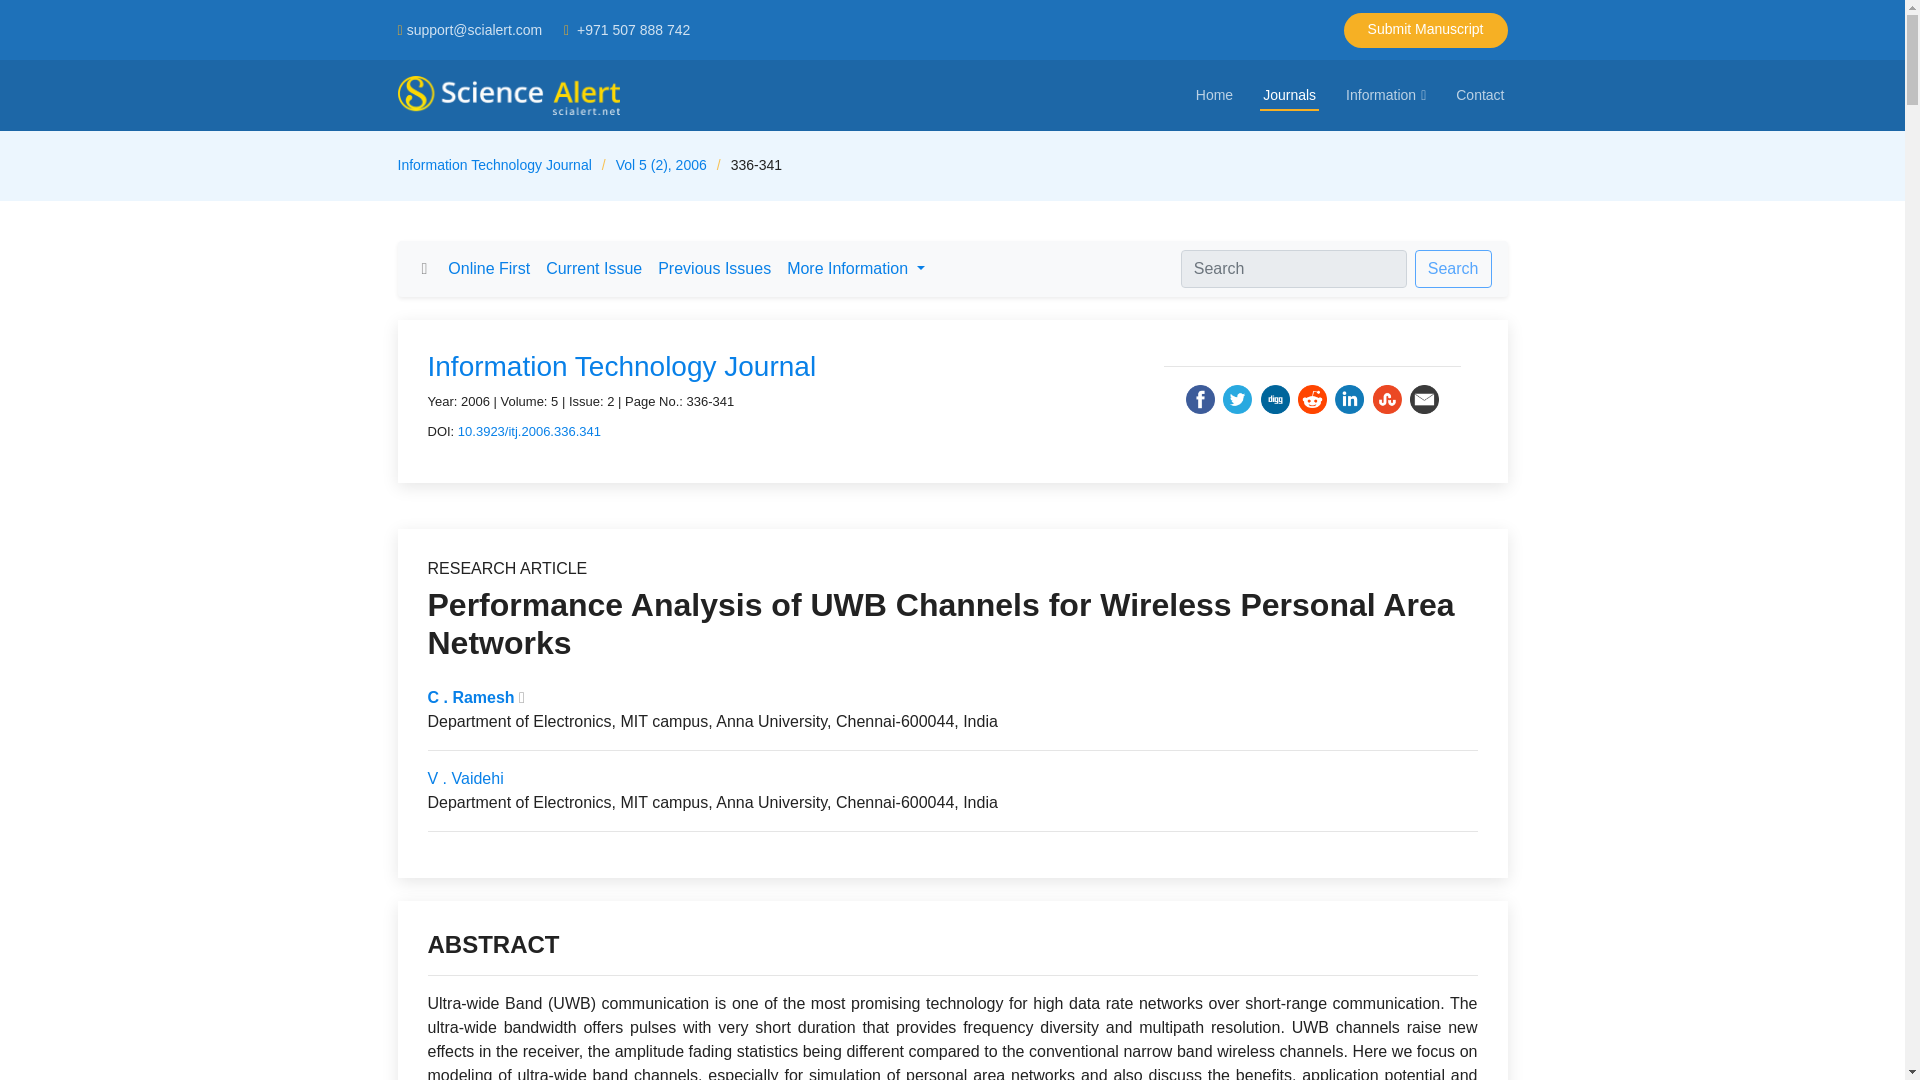 The height and width of the screenshot is (1080, 1920). Describe the element at coordinates (1480, 95) in the screenshot. I see `Contact` at that location.